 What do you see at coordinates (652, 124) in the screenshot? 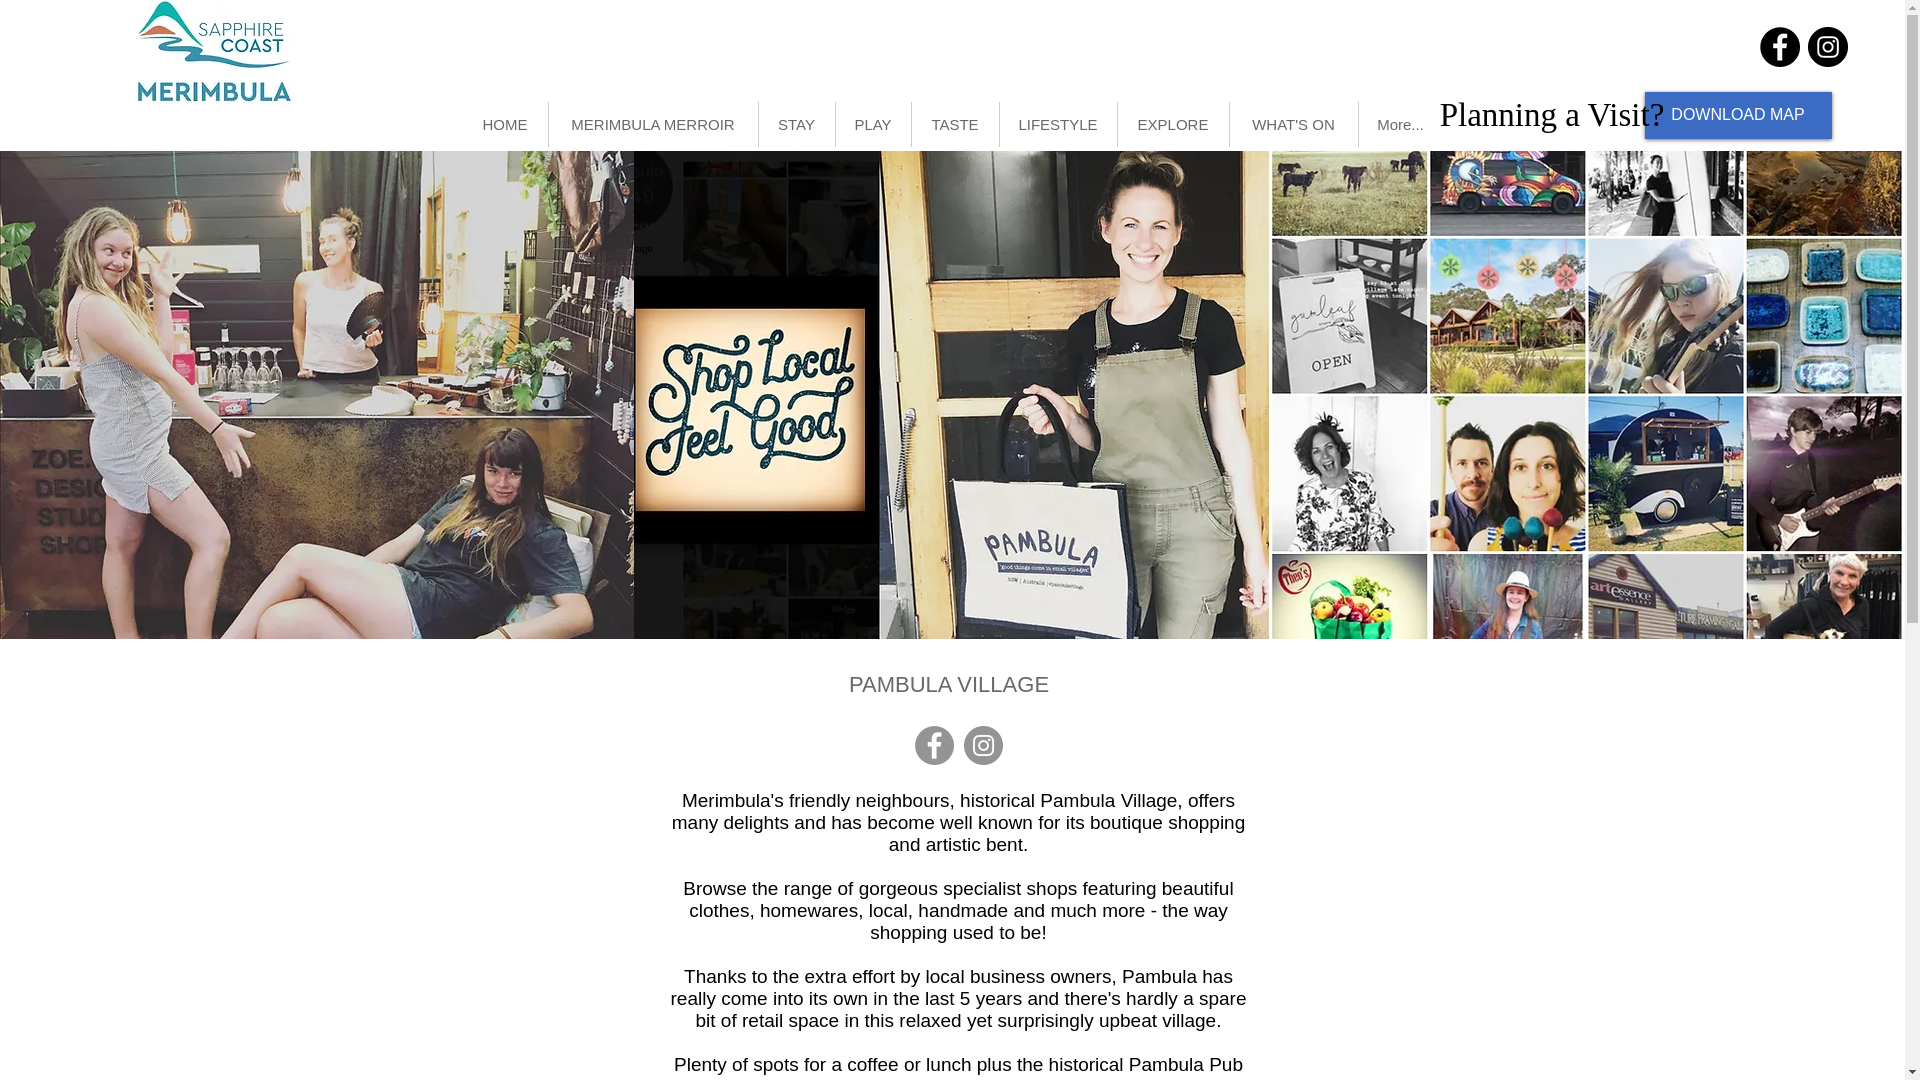
I see `MERIMBULA MERROIR` at bounding box center [652, 124].